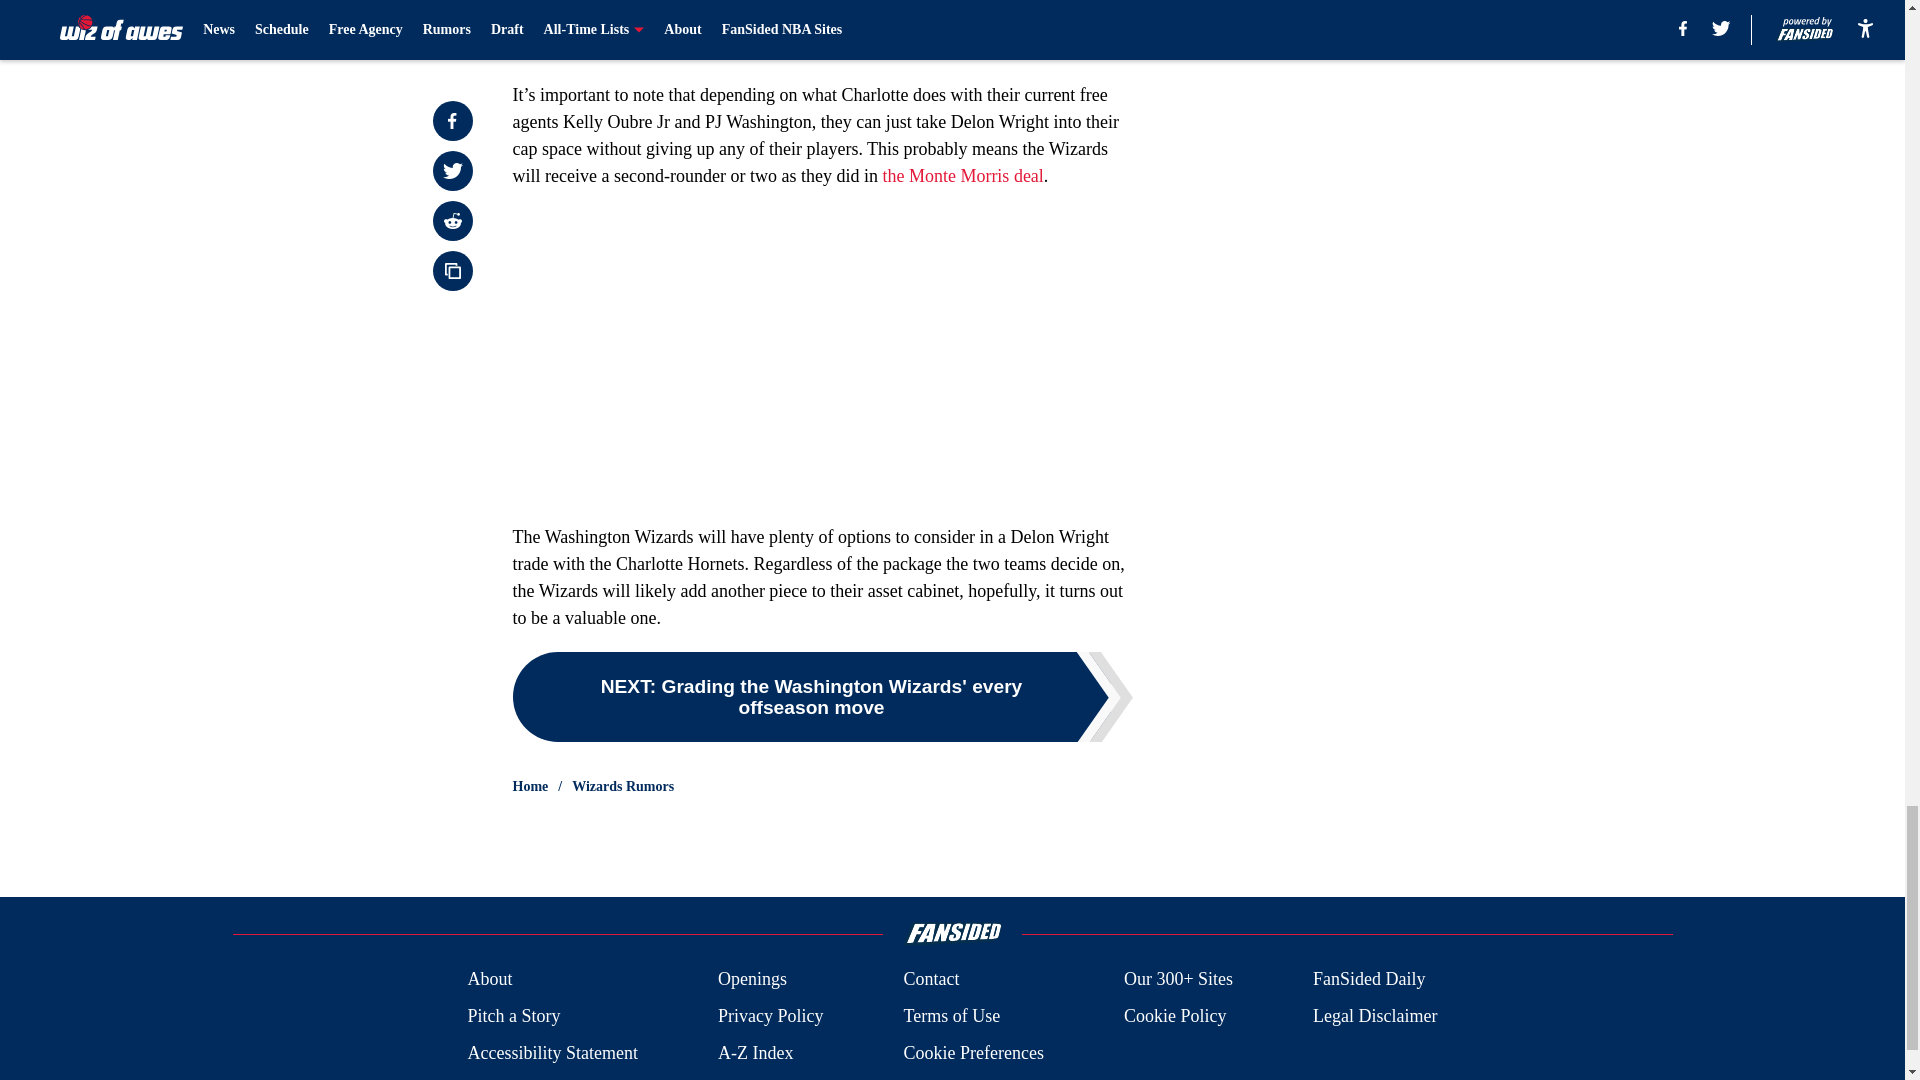 This screenshot has width=1920, height=1080. I want to click on About, so click(489, 978).